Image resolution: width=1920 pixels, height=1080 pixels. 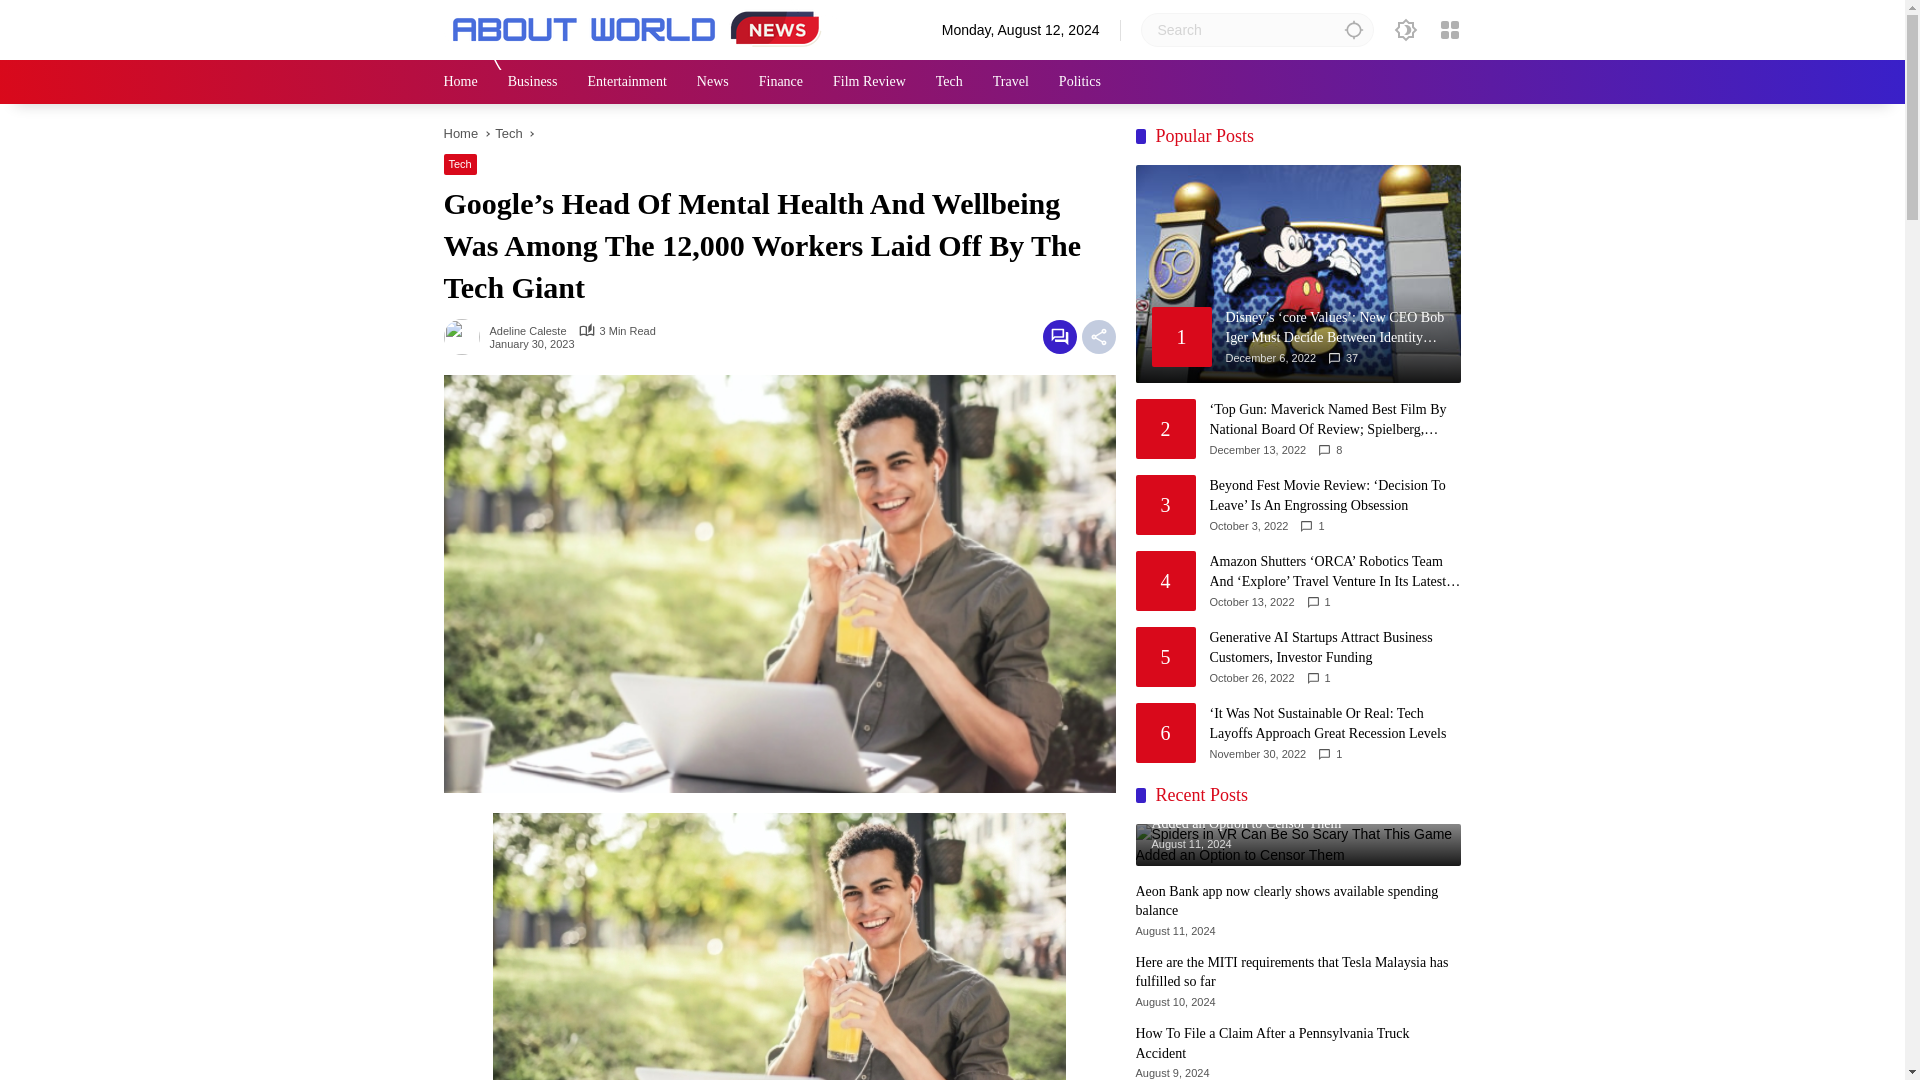 I want to click on Permalink to: Adeline Caleste, so click(x=466, y=336).